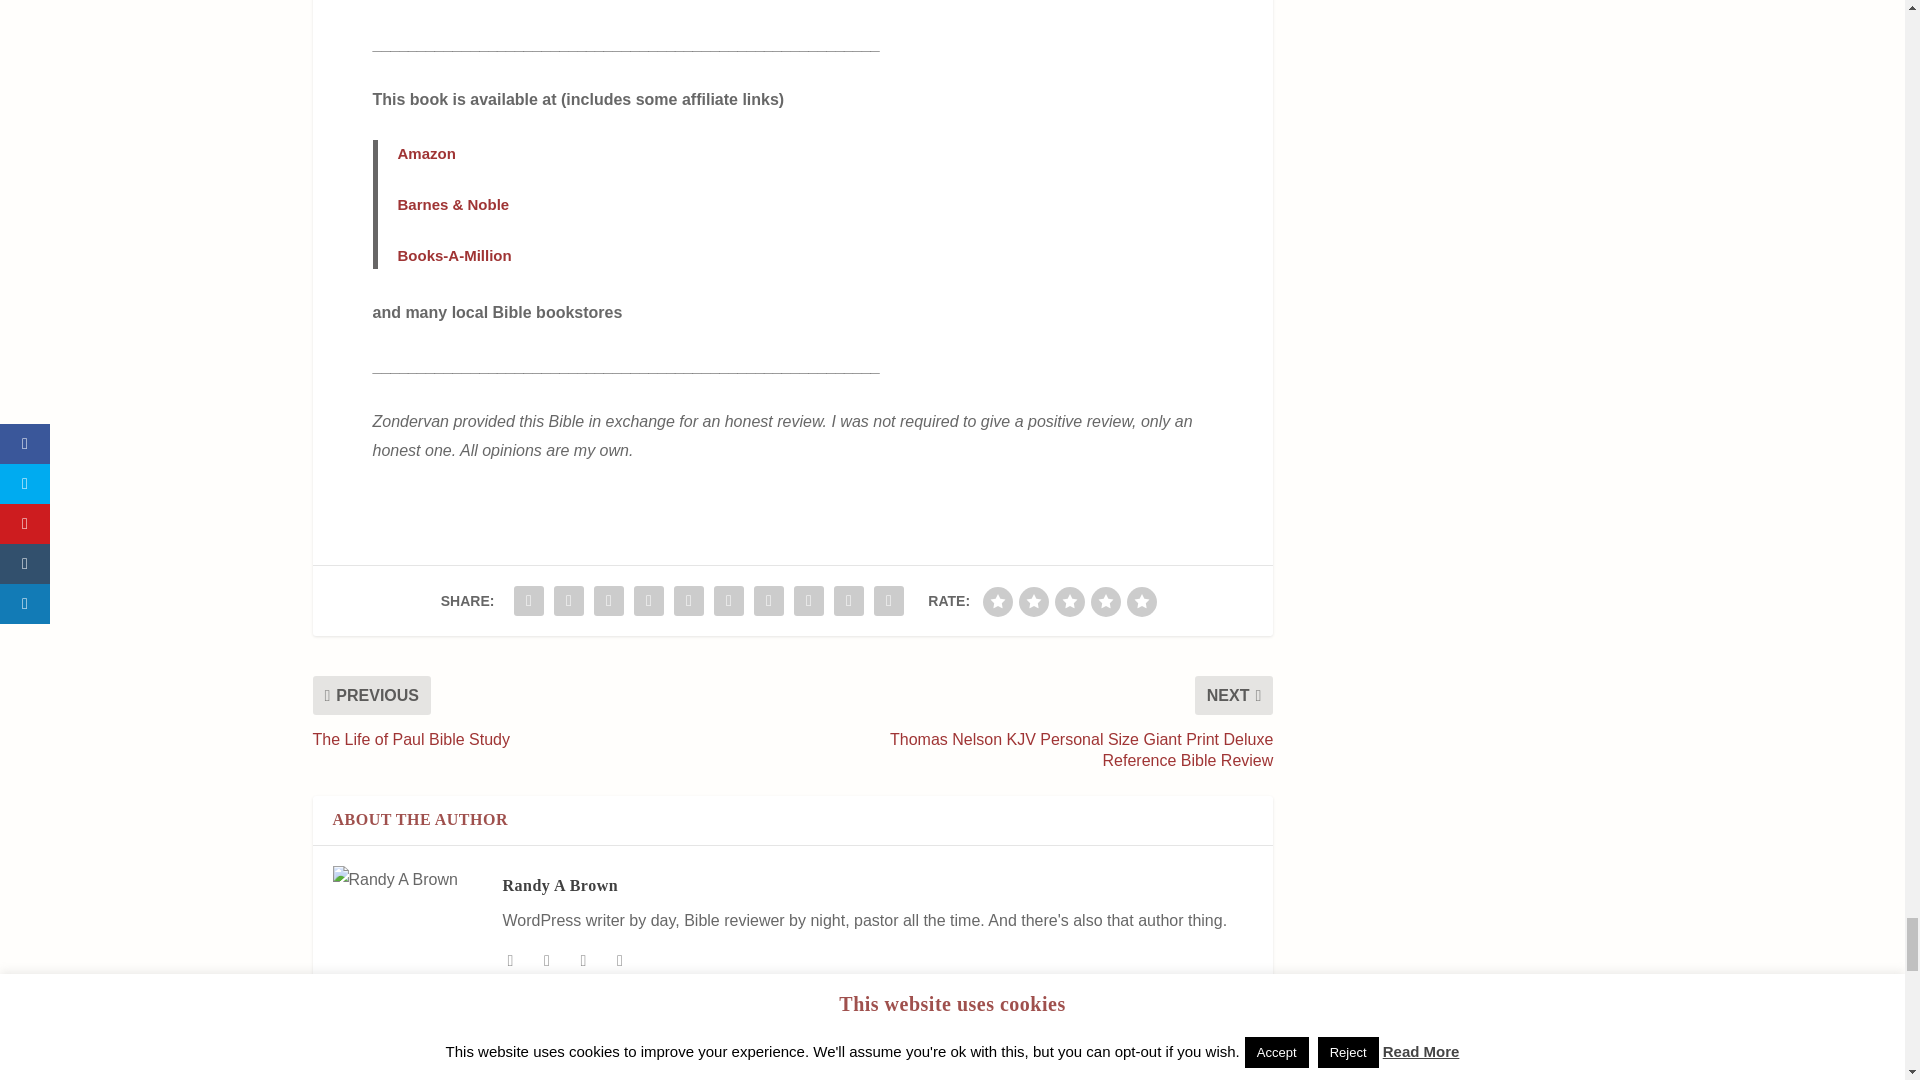 The width and height of the screenshot is (1920, 1080). What do you see at coordinates (528, 601) in the screenshot?
I see `Share "Amplified Reading Bible Review" via Facebook` at bounding box center [528, 601].